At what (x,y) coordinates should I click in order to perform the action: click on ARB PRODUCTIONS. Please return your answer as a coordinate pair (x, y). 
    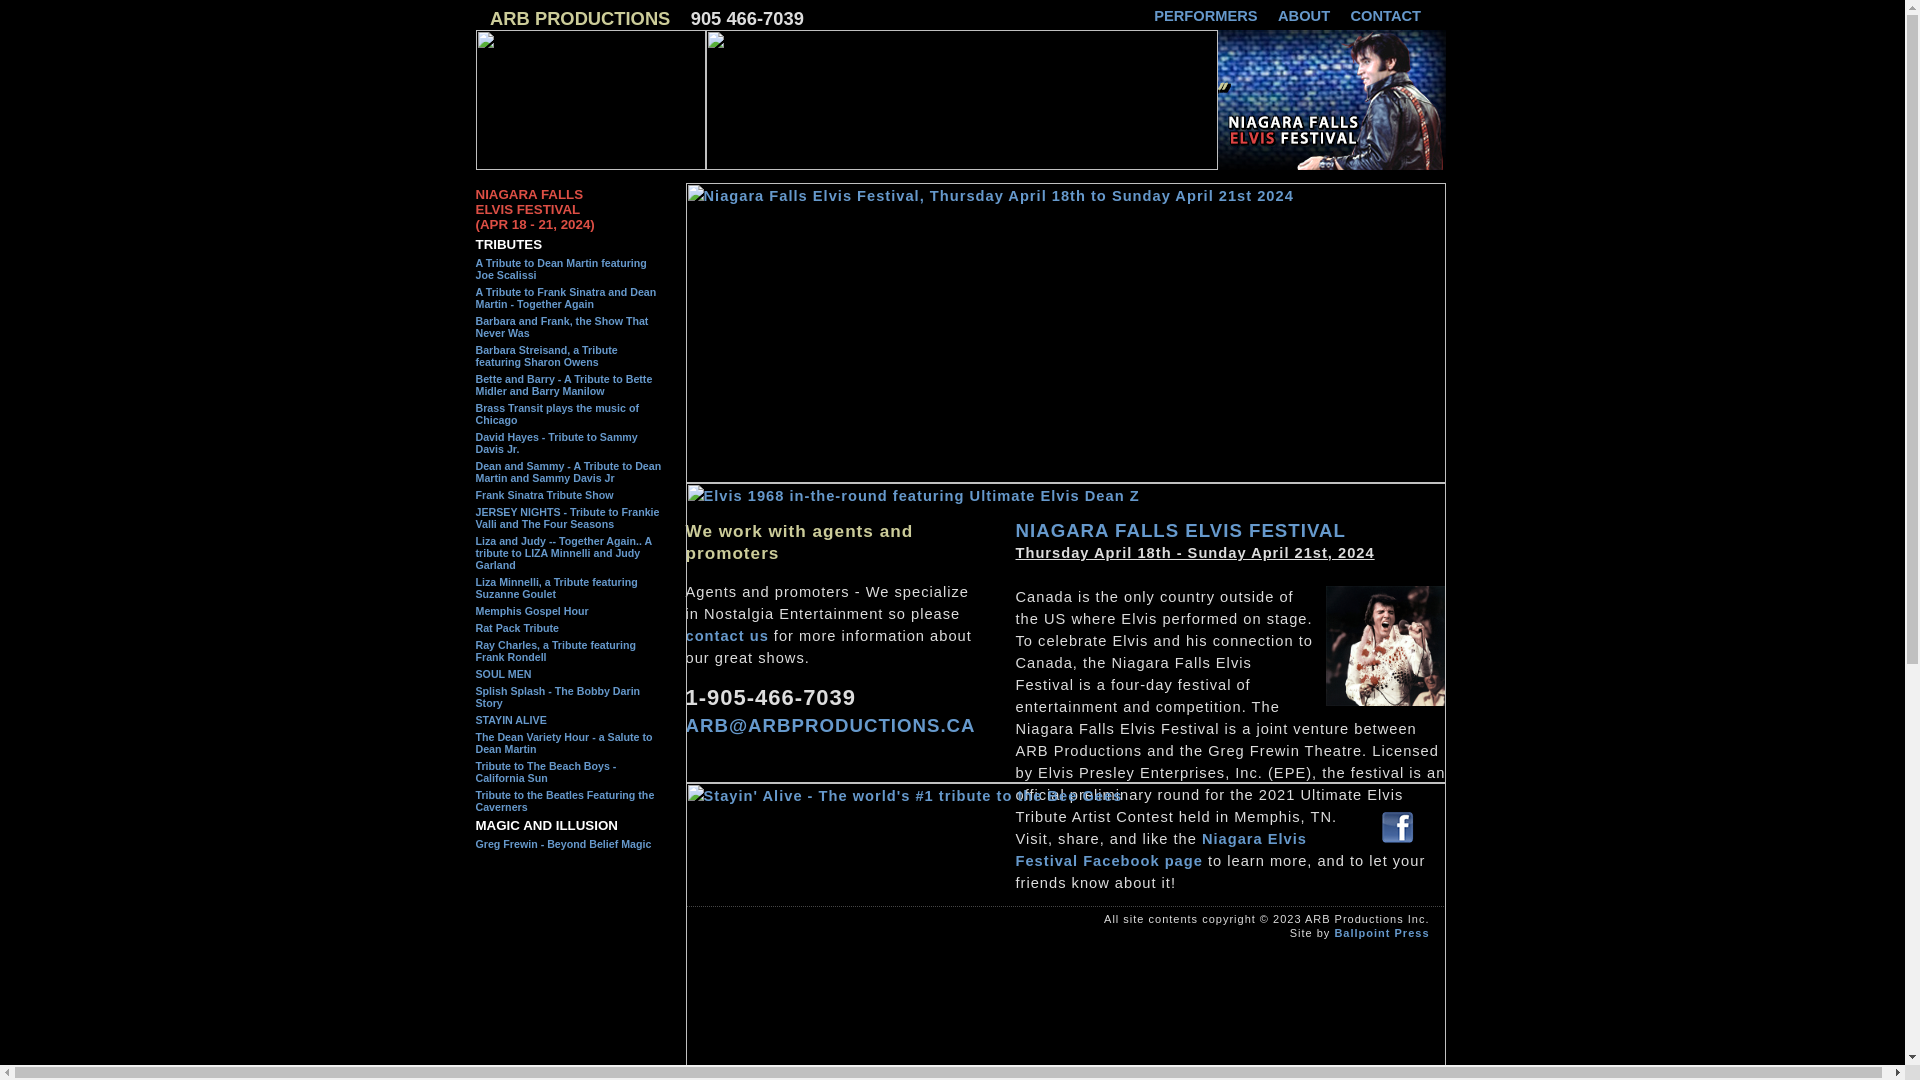
    Looking at the image, I should click on (580, 18).